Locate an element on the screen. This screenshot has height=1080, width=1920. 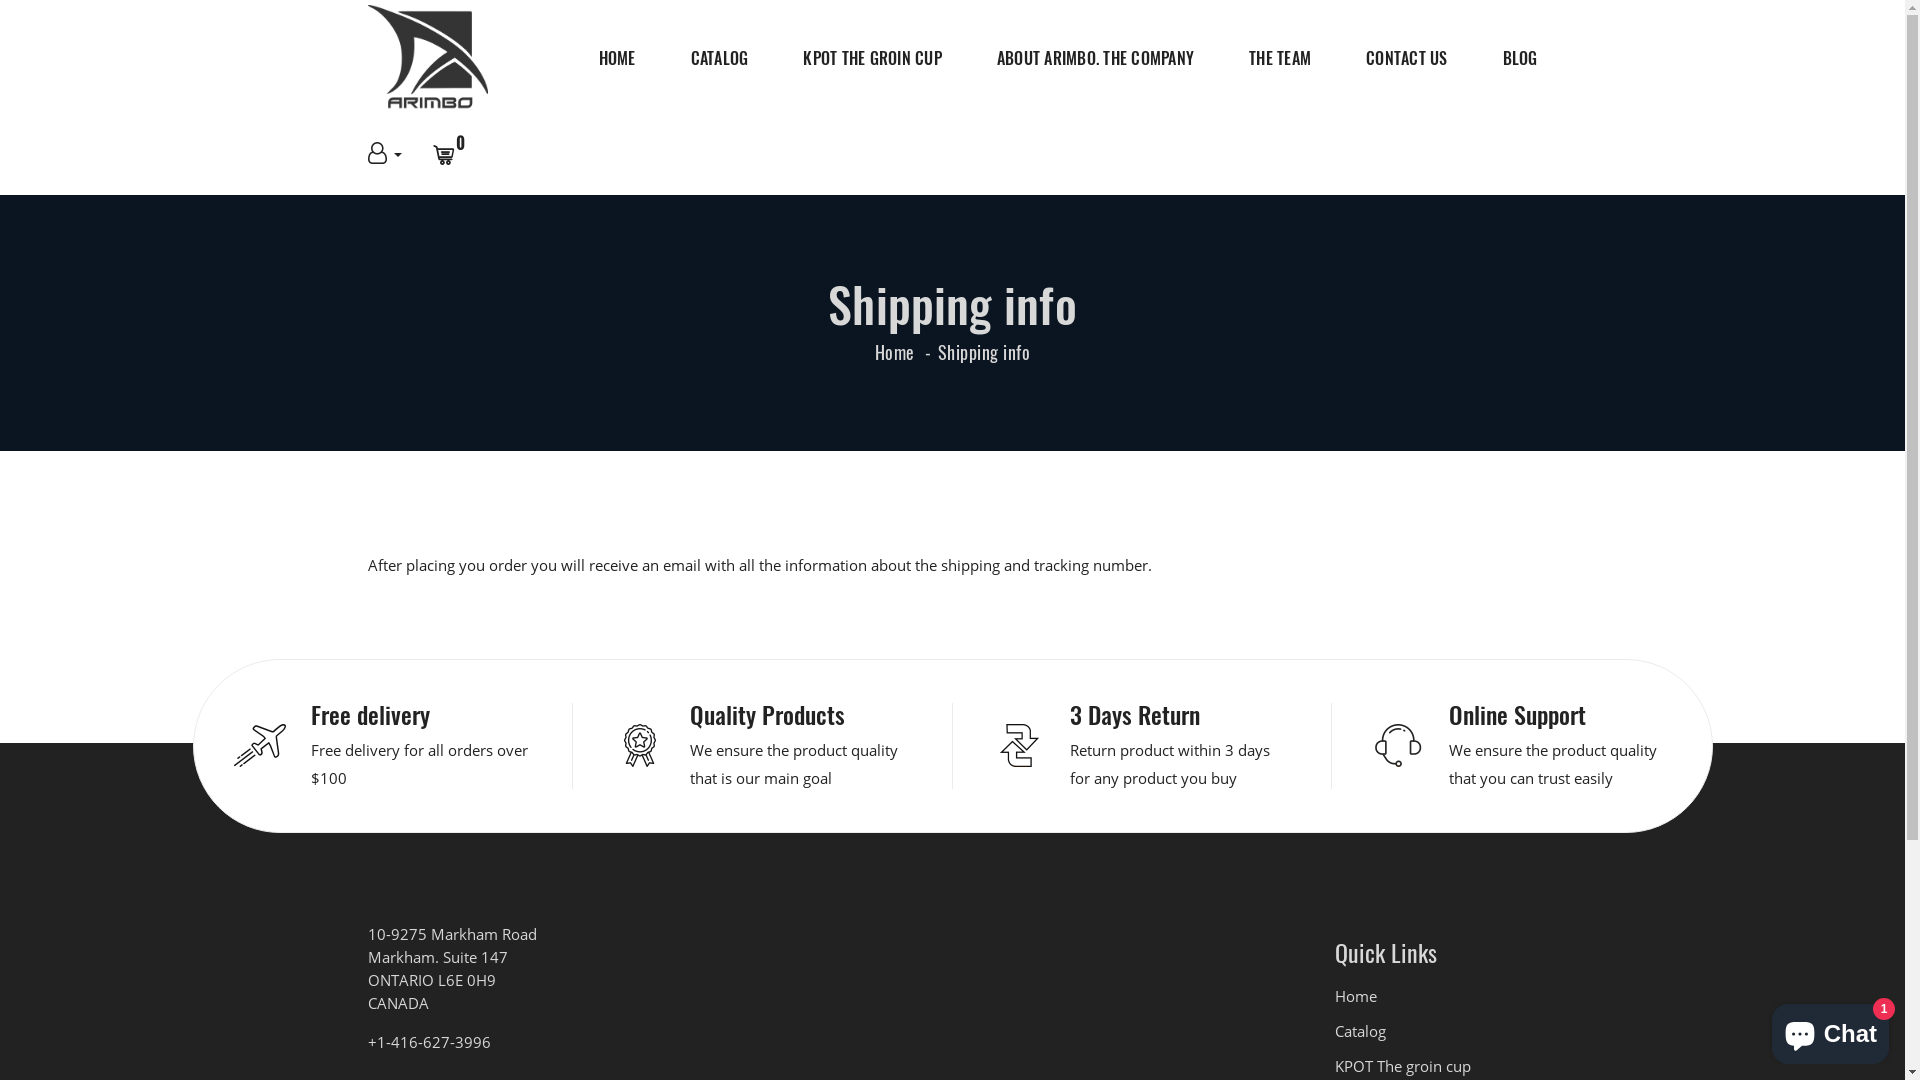
CATALOG is located at coordinates (719, 58).